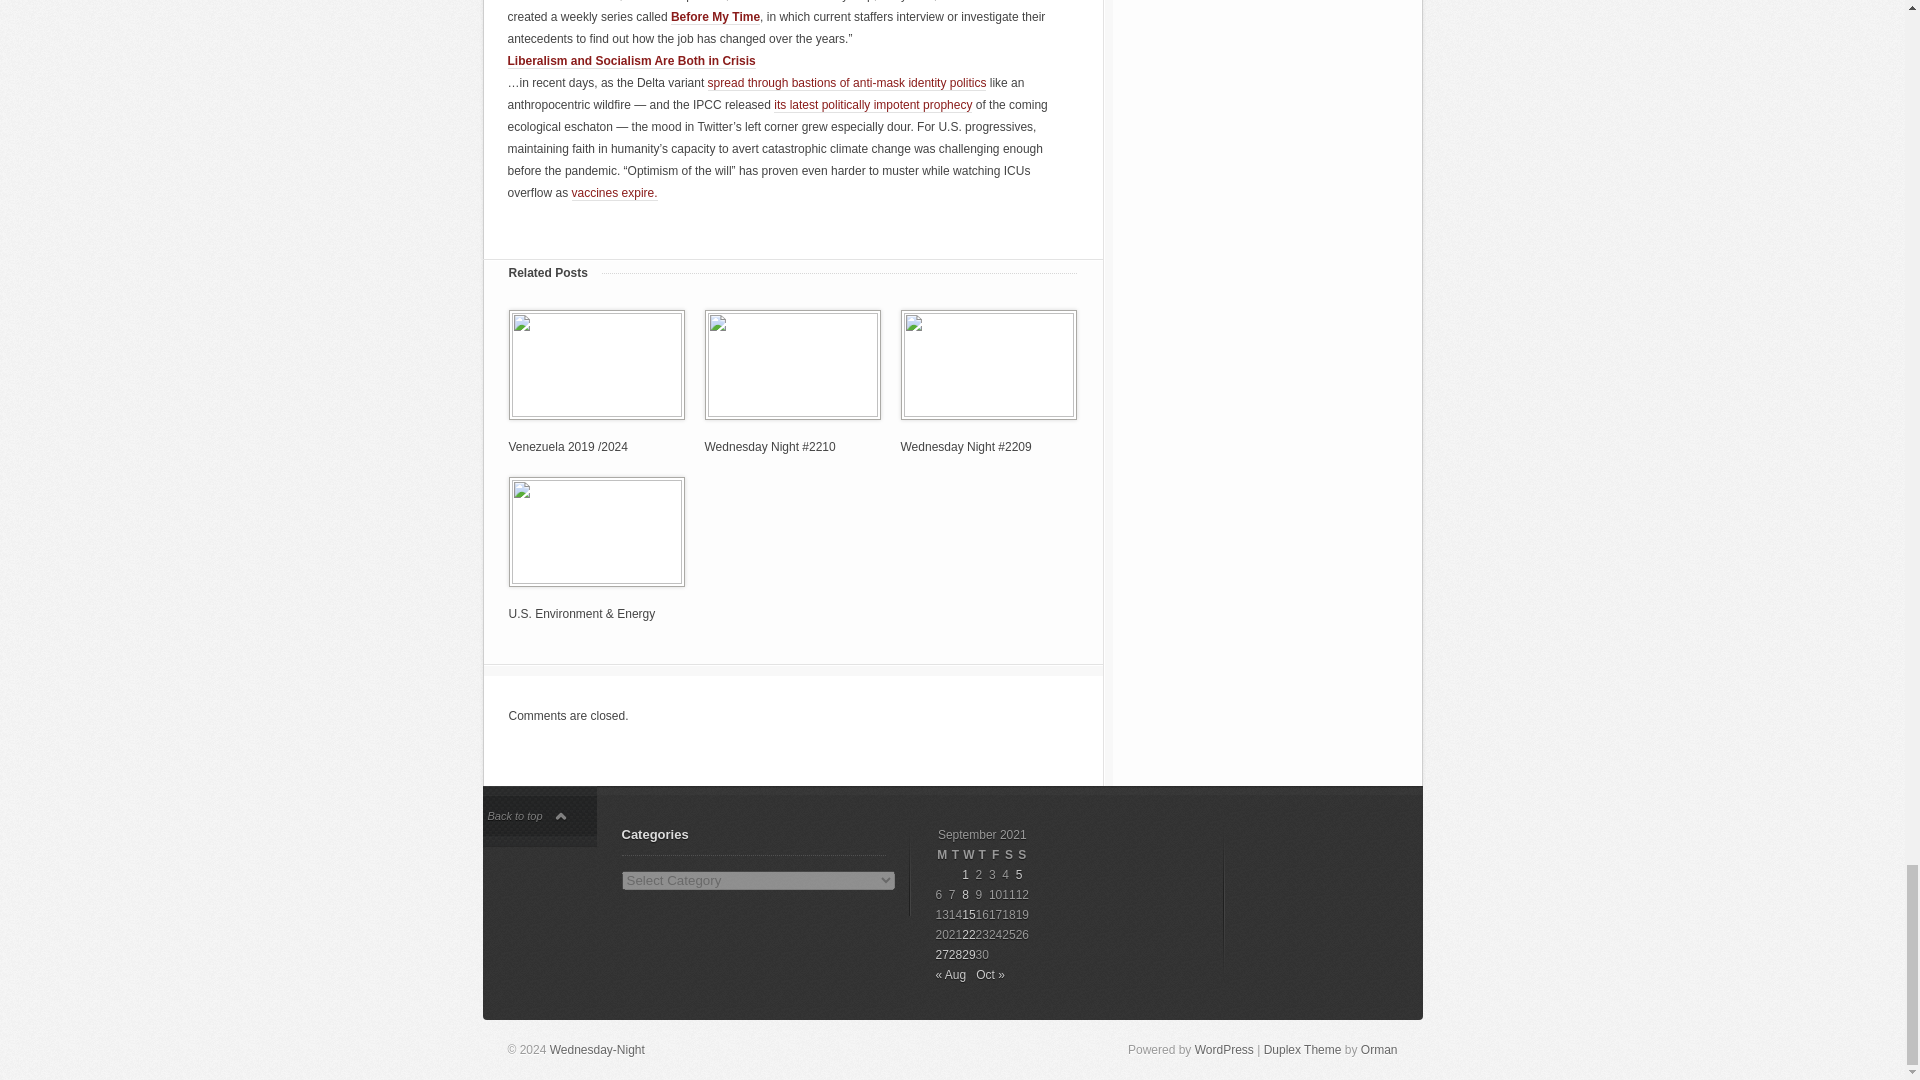  Describe the element at coordinates (995, 854) in the screenshot. I see `Friday` at that location.